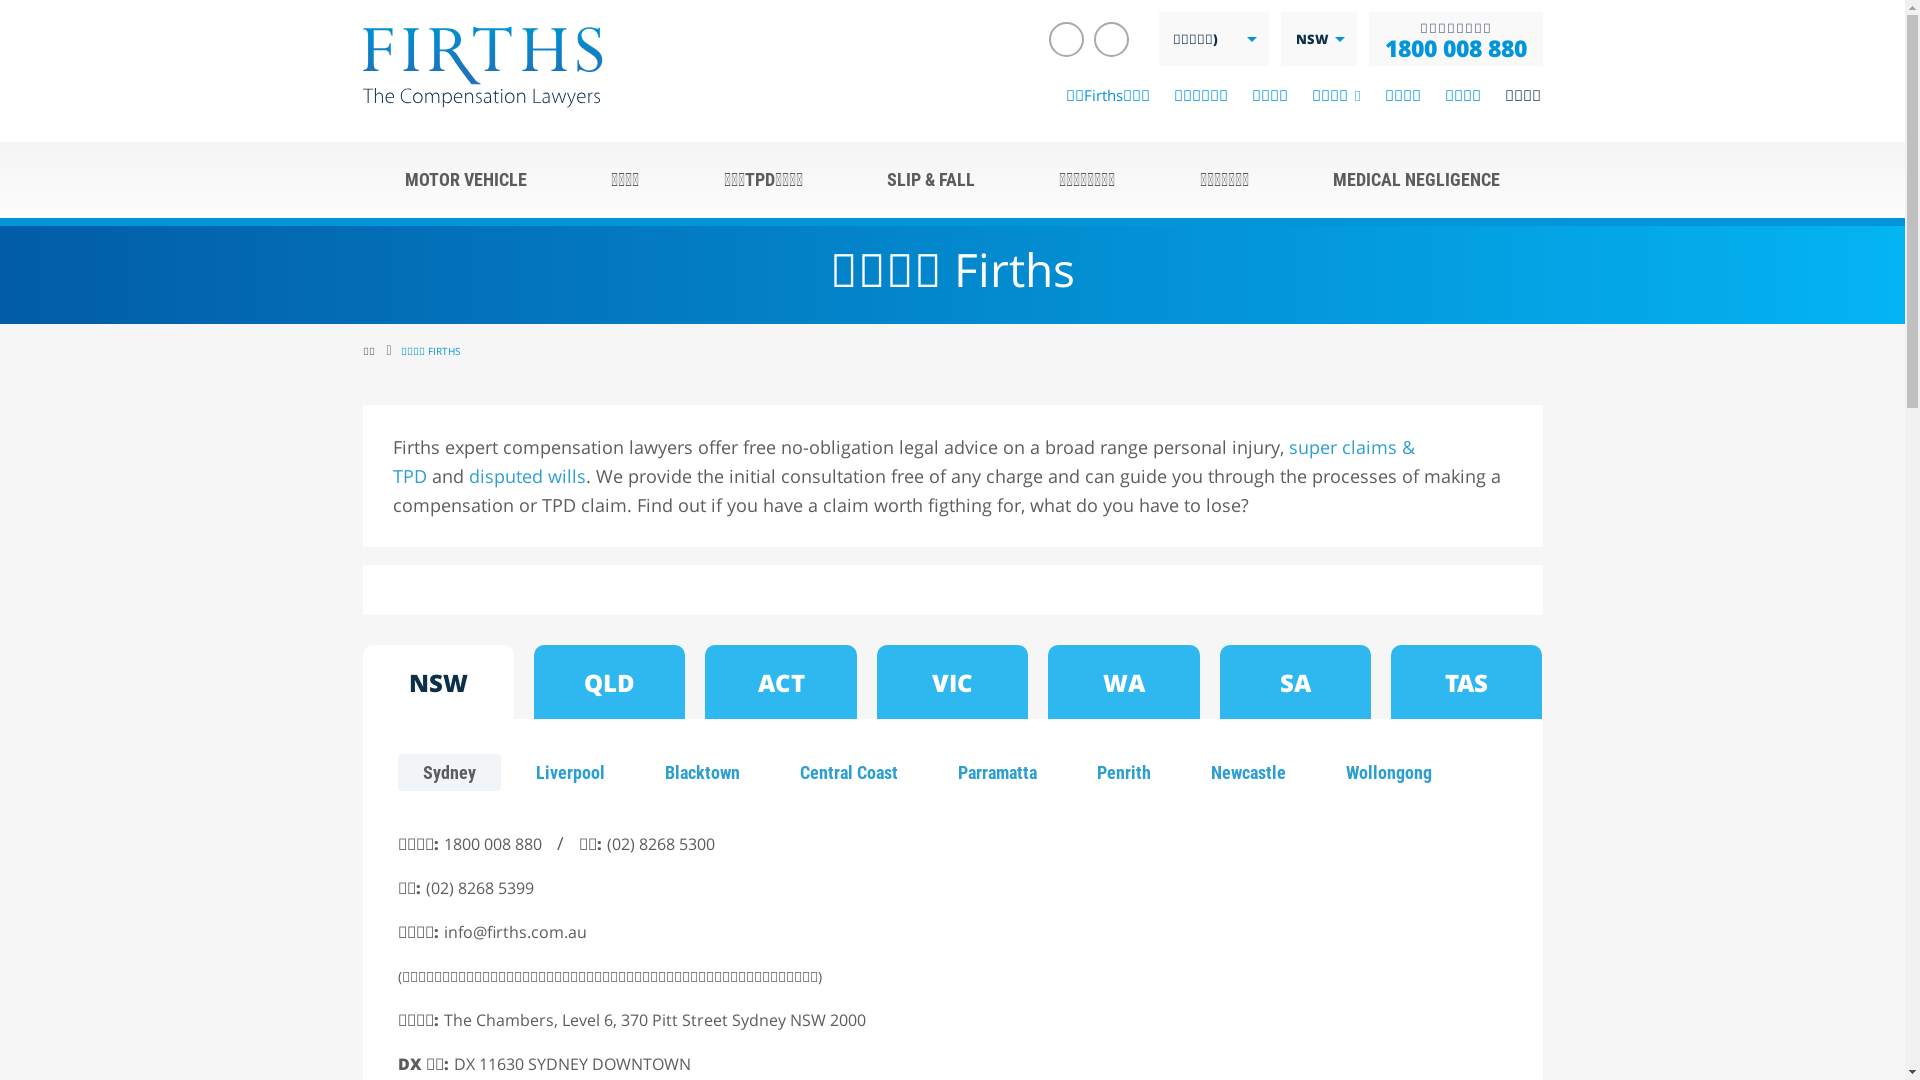  What do you see at coordinates (931, 180) in the screenshot?
I see `SLIP & FALL` at bounding box center [931, 180].